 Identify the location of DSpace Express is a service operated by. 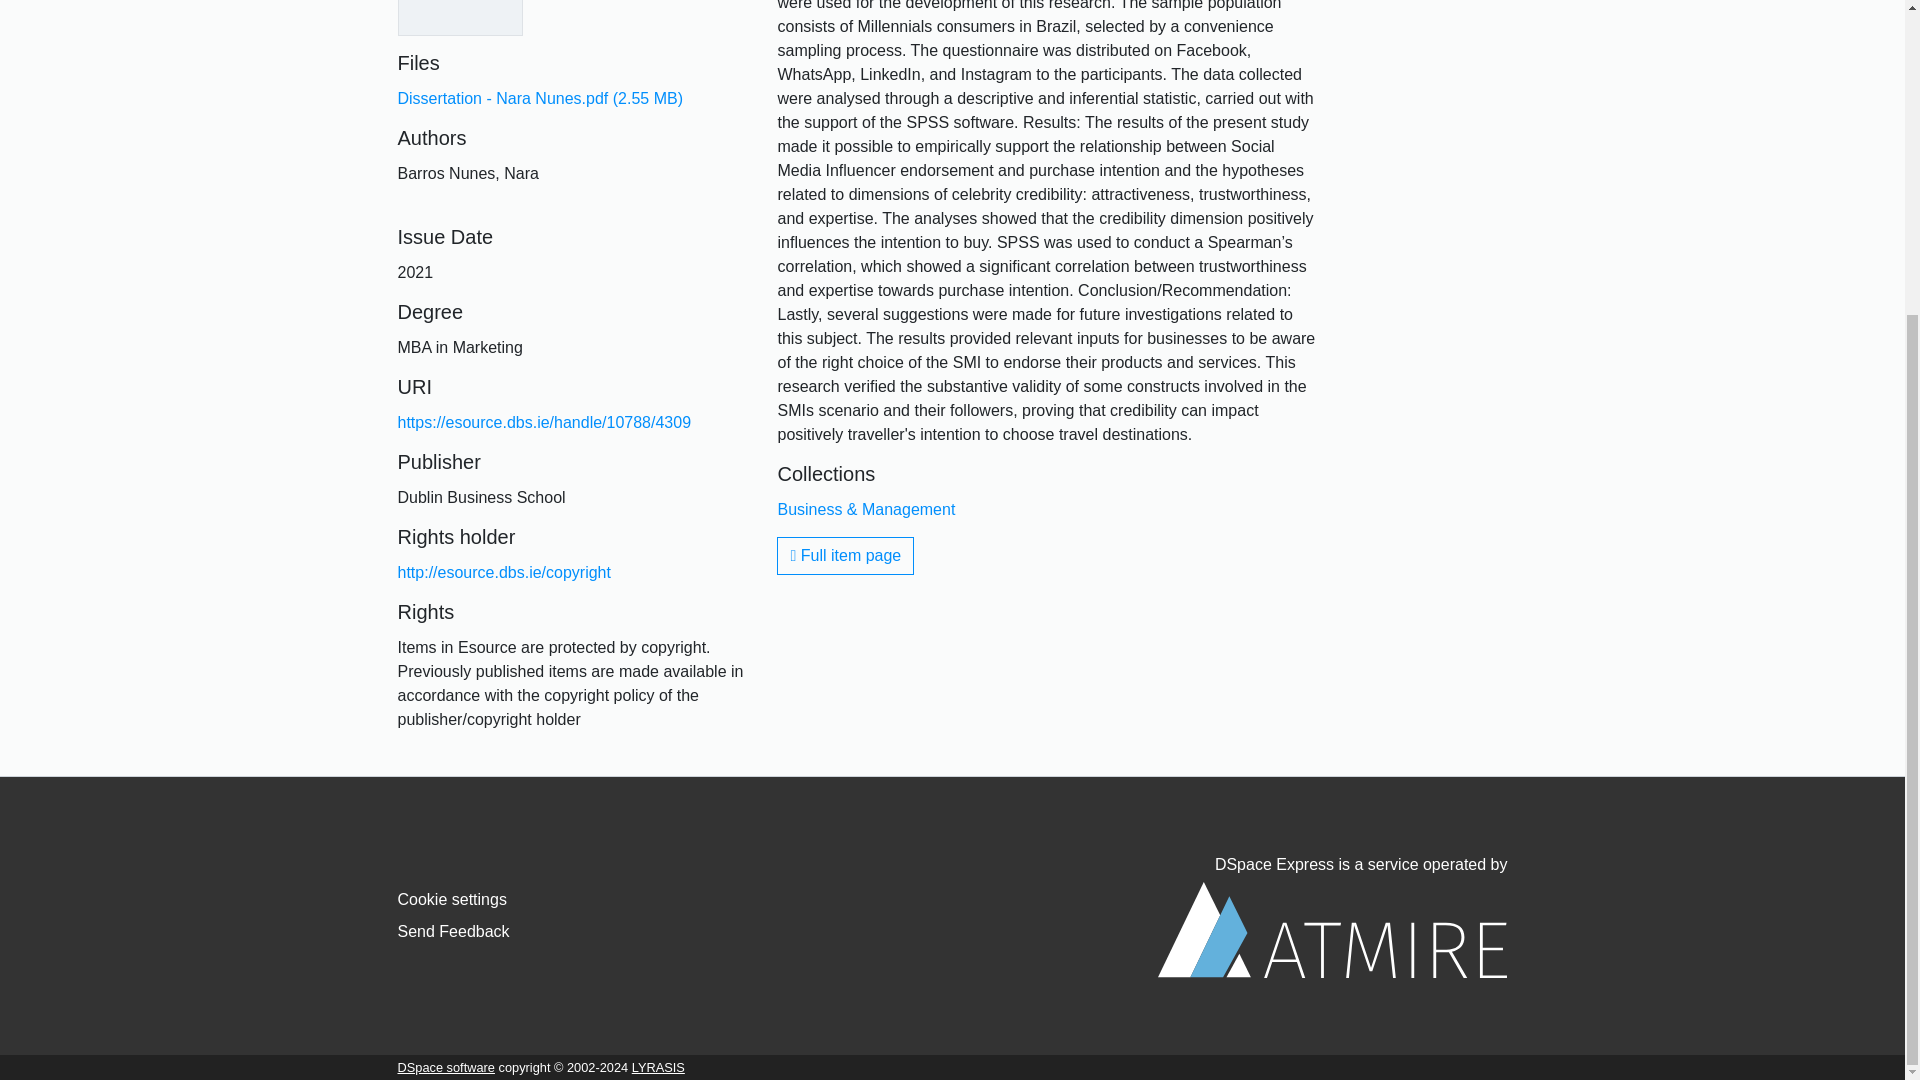
(1332, 916).